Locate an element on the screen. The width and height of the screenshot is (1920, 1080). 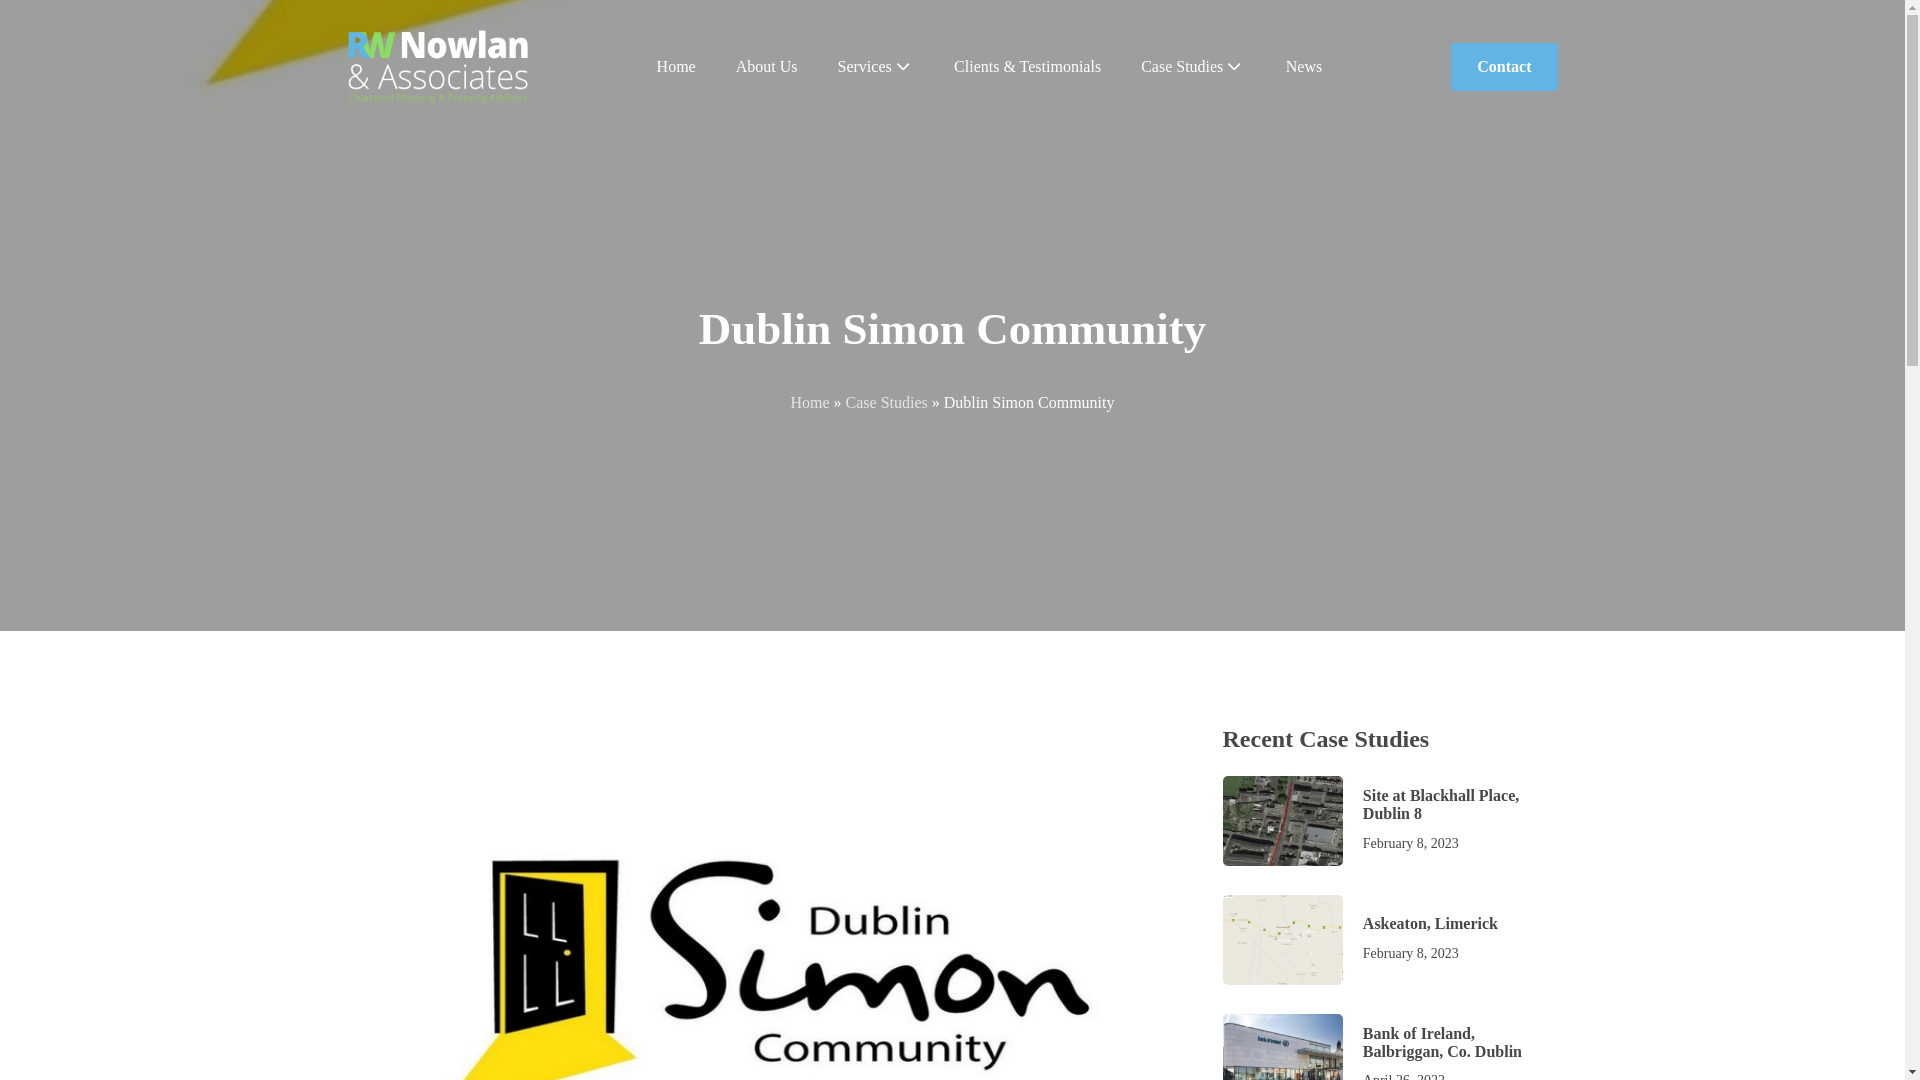
Case Studies is located at coordinates (886, 402).